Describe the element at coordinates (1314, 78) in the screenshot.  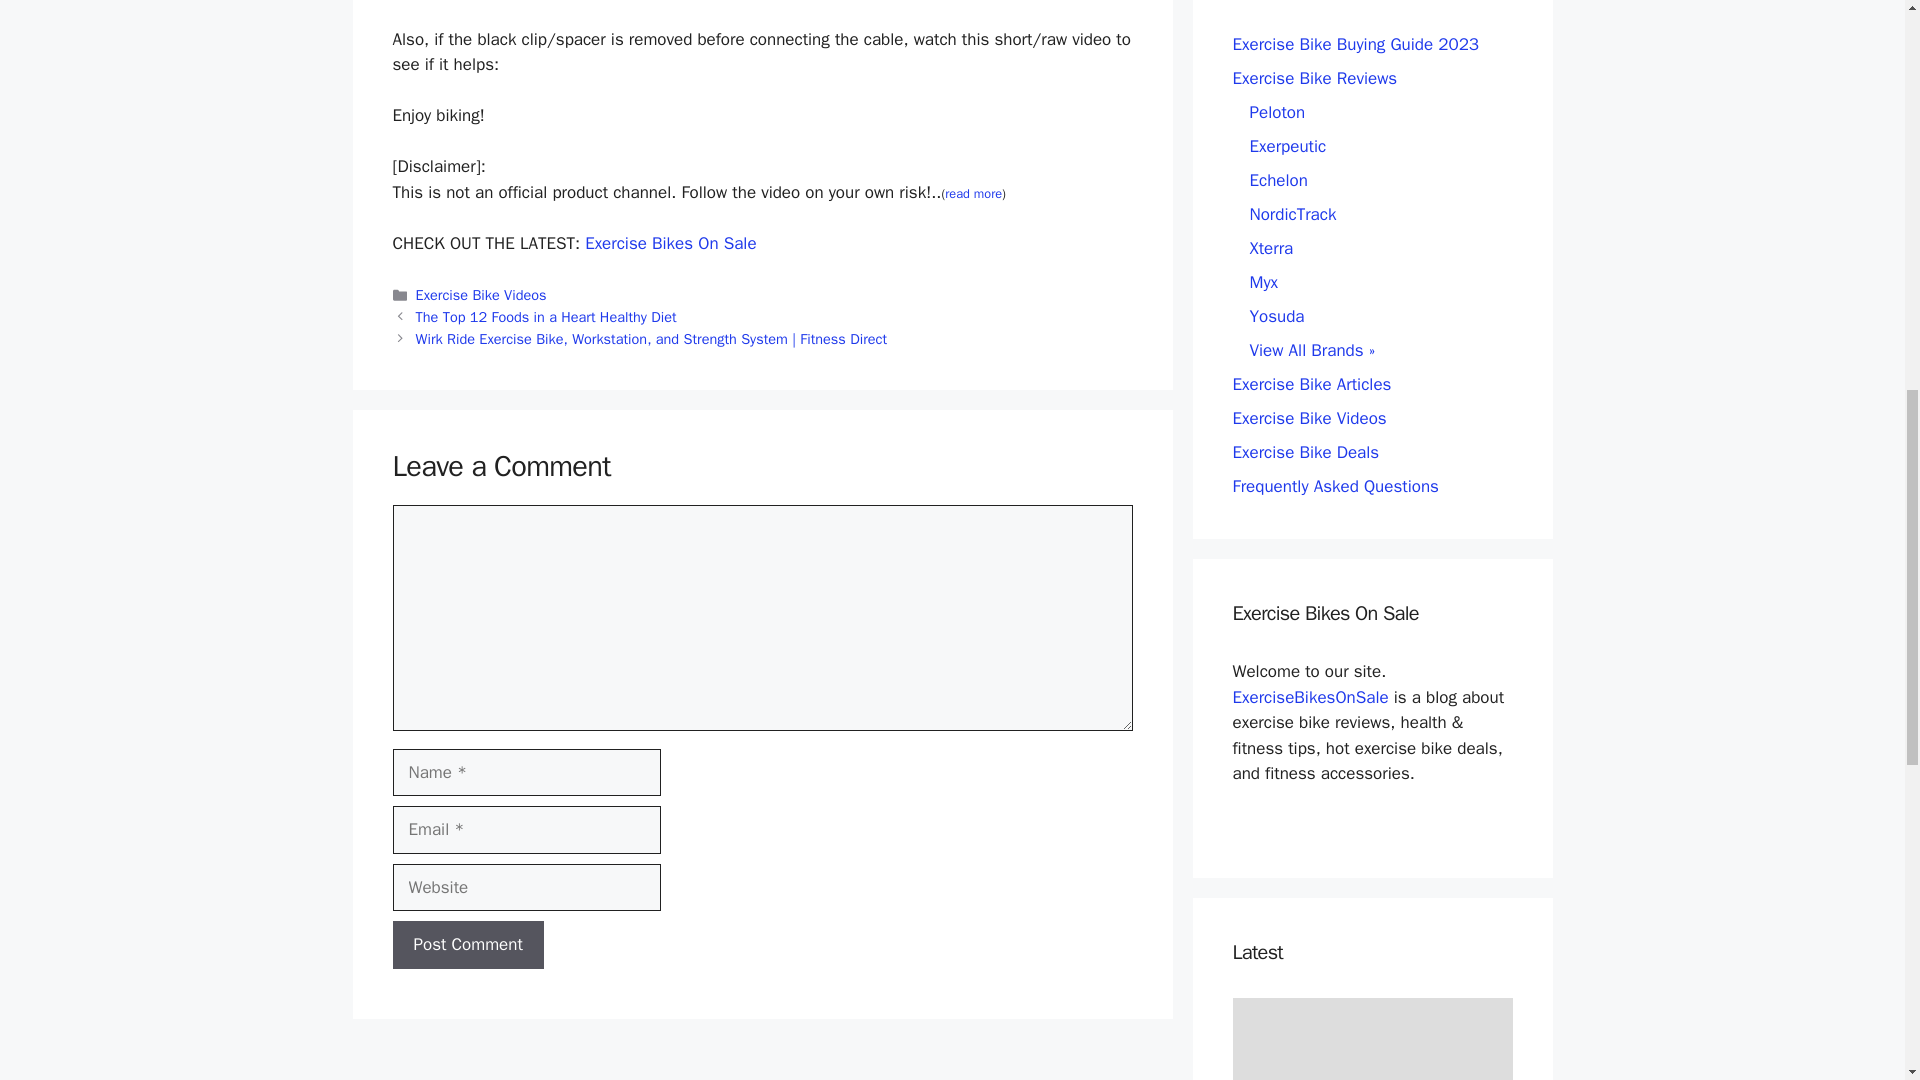
I see `Exercise Bike Reviews` at that location.